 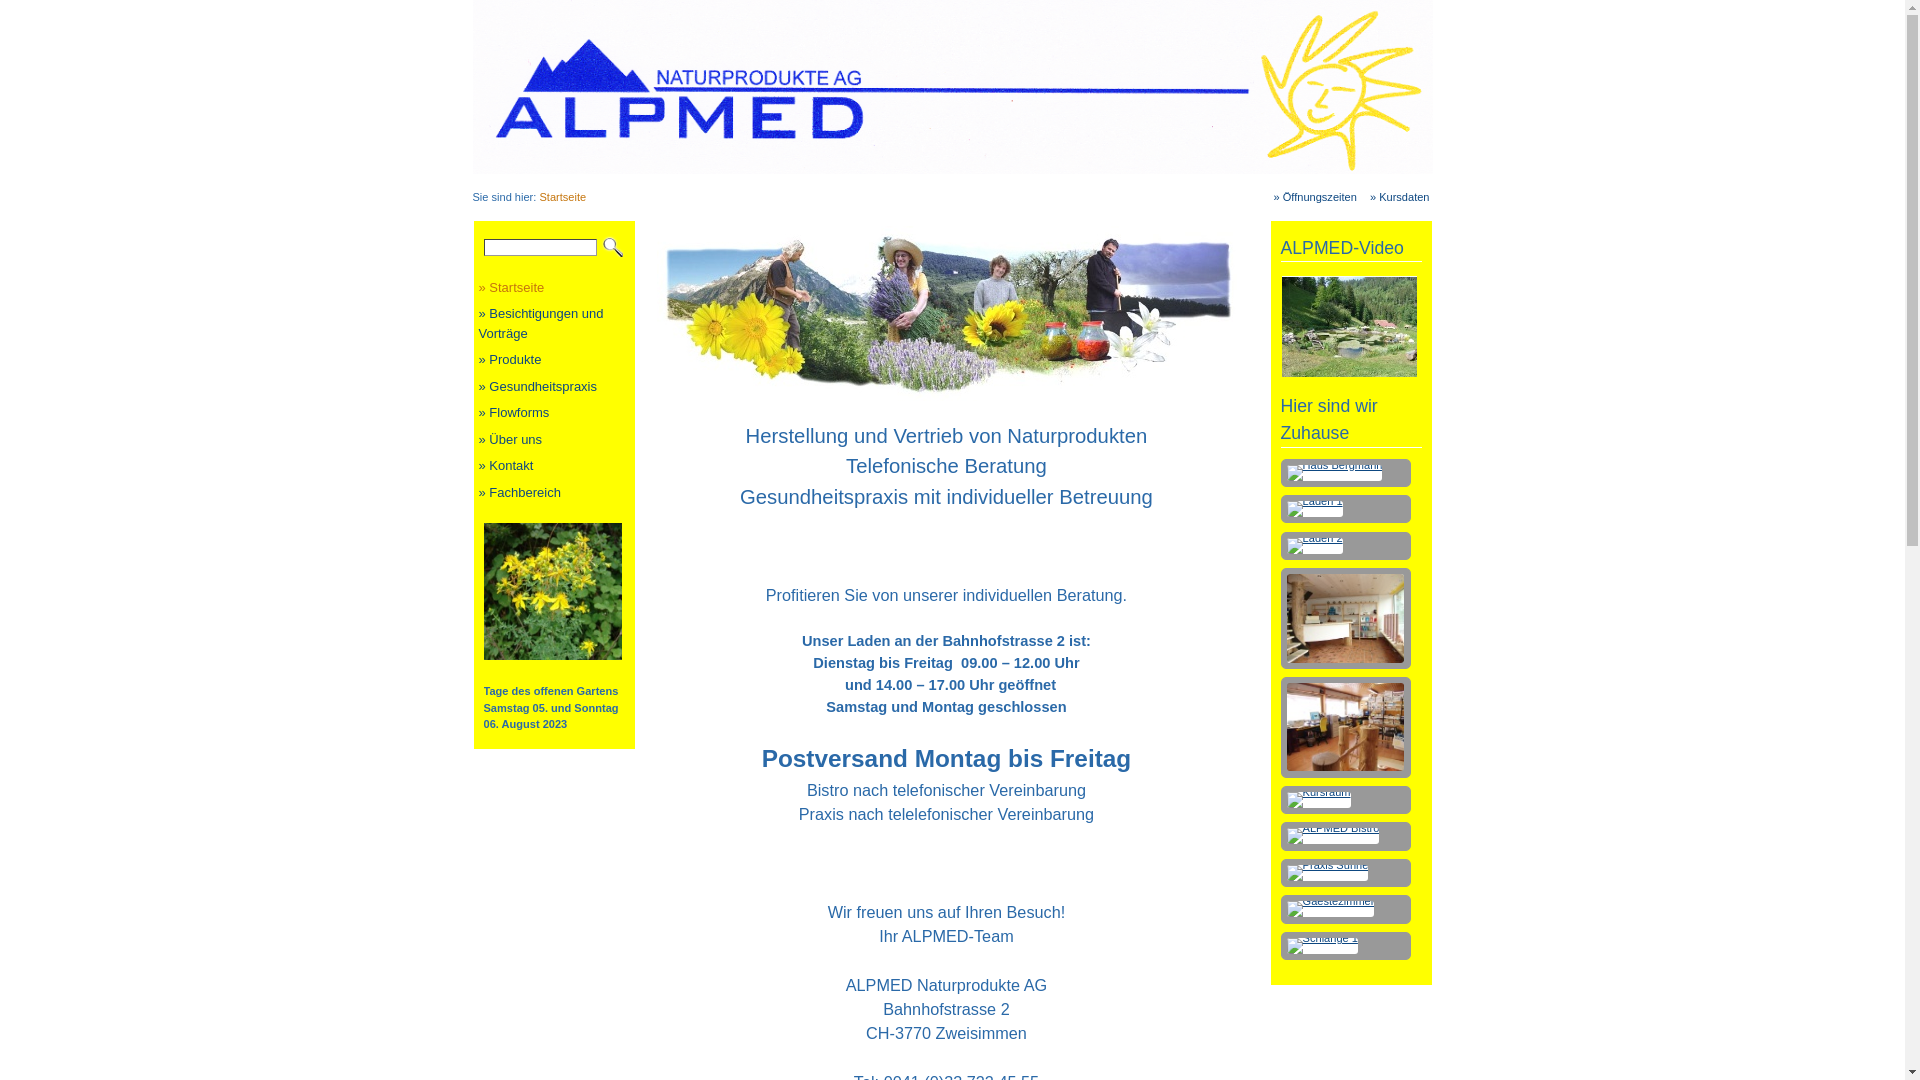 What do you see at coordinates (1346, 946) in the screenshot?
I see `Schlange 1` at bounding box center [1346, 946].